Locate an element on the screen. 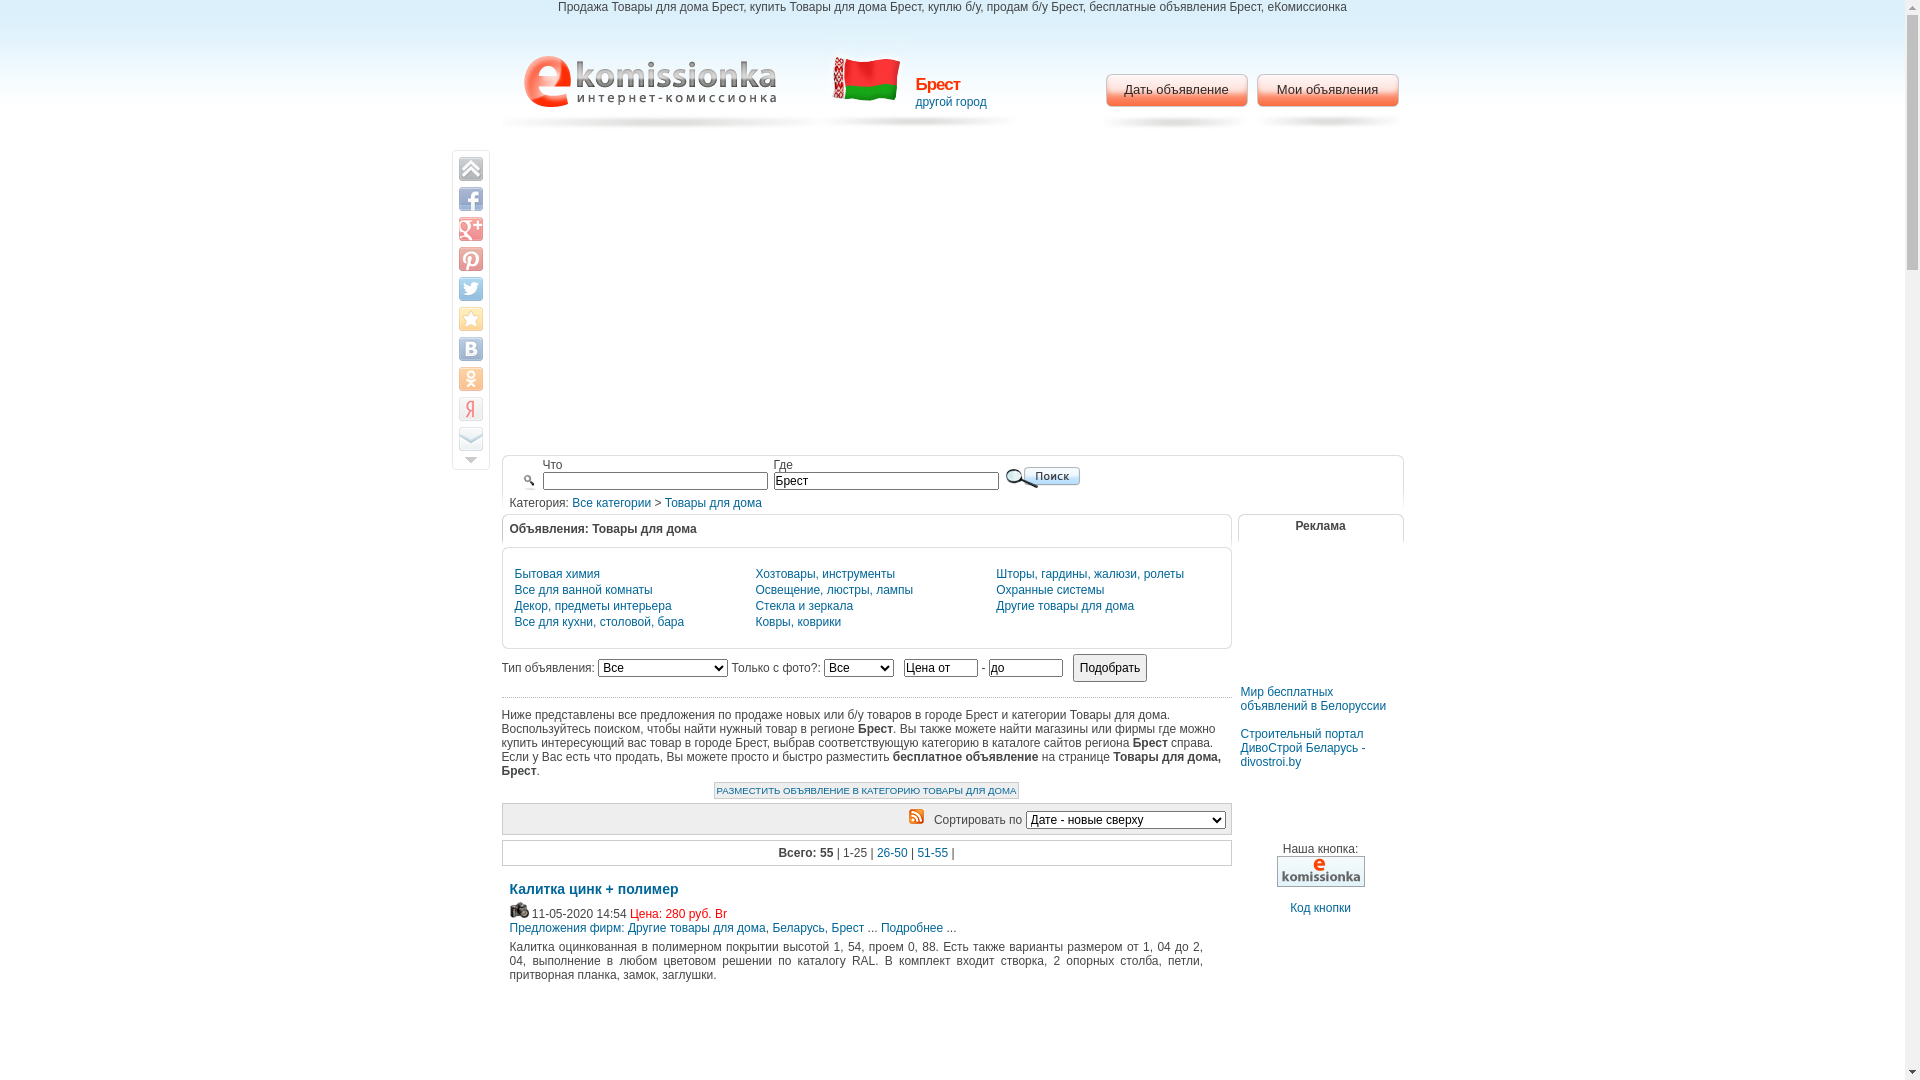 The image size is (1920, 1080). Share on Facebook is located at coordinates (470, 198).